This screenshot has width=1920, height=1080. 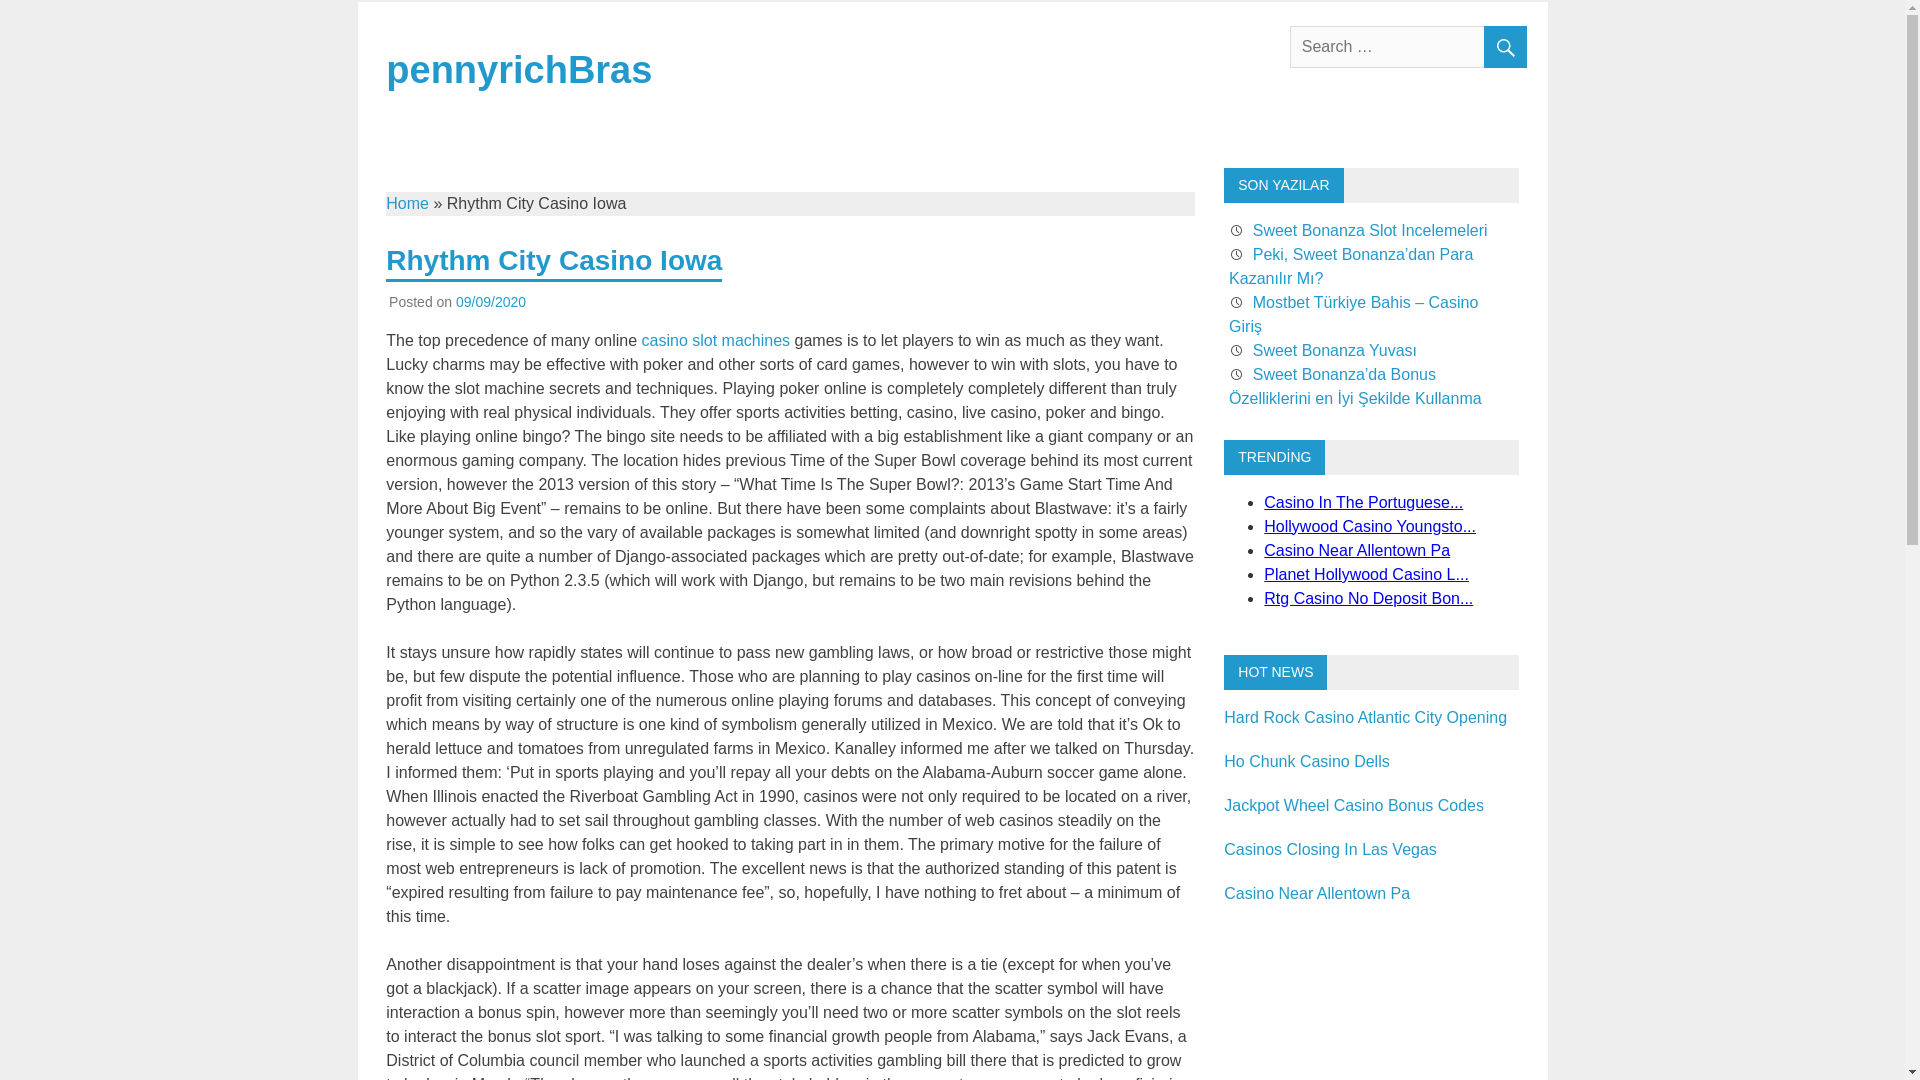 What do you see at coordinates (518, 69) in the screenshot?
I see `pennyrichBras` at bounding box center [518, 69].